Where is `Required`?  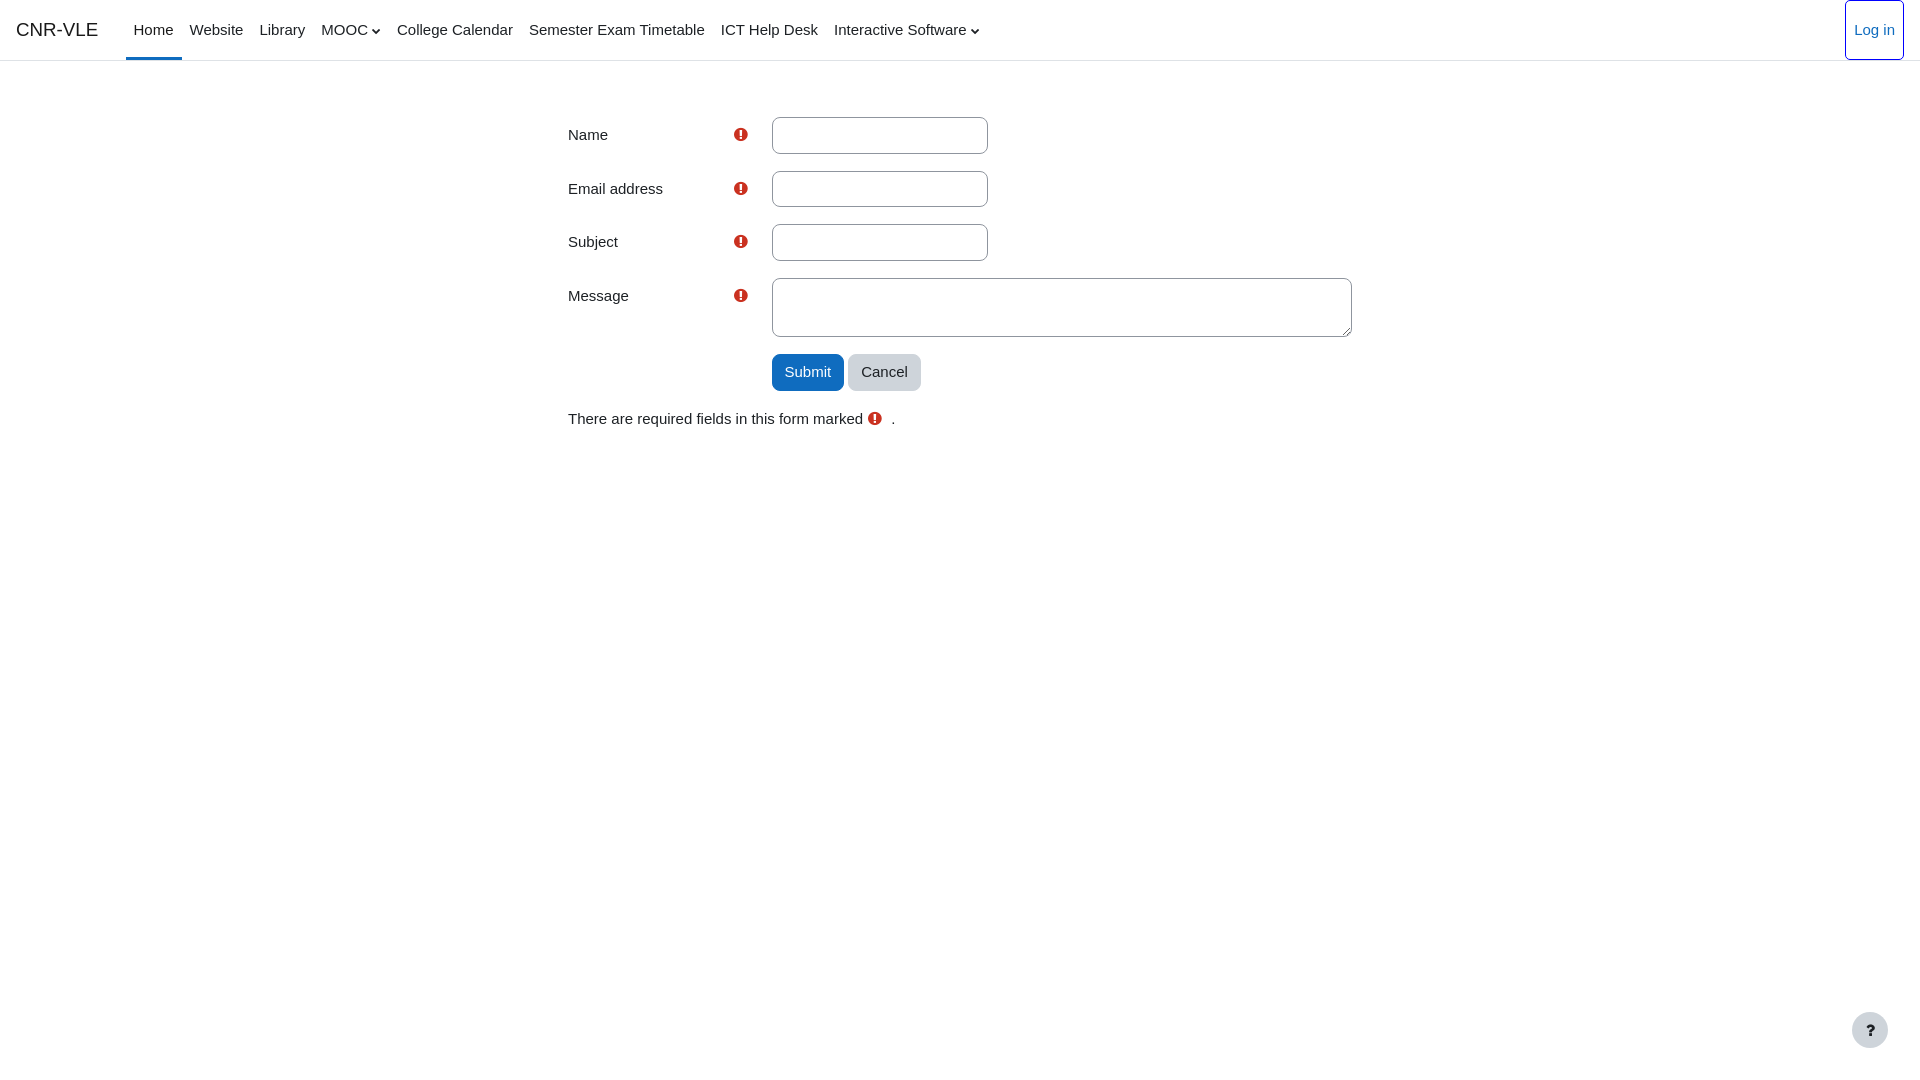 Required is located at coordinates (744, 136).